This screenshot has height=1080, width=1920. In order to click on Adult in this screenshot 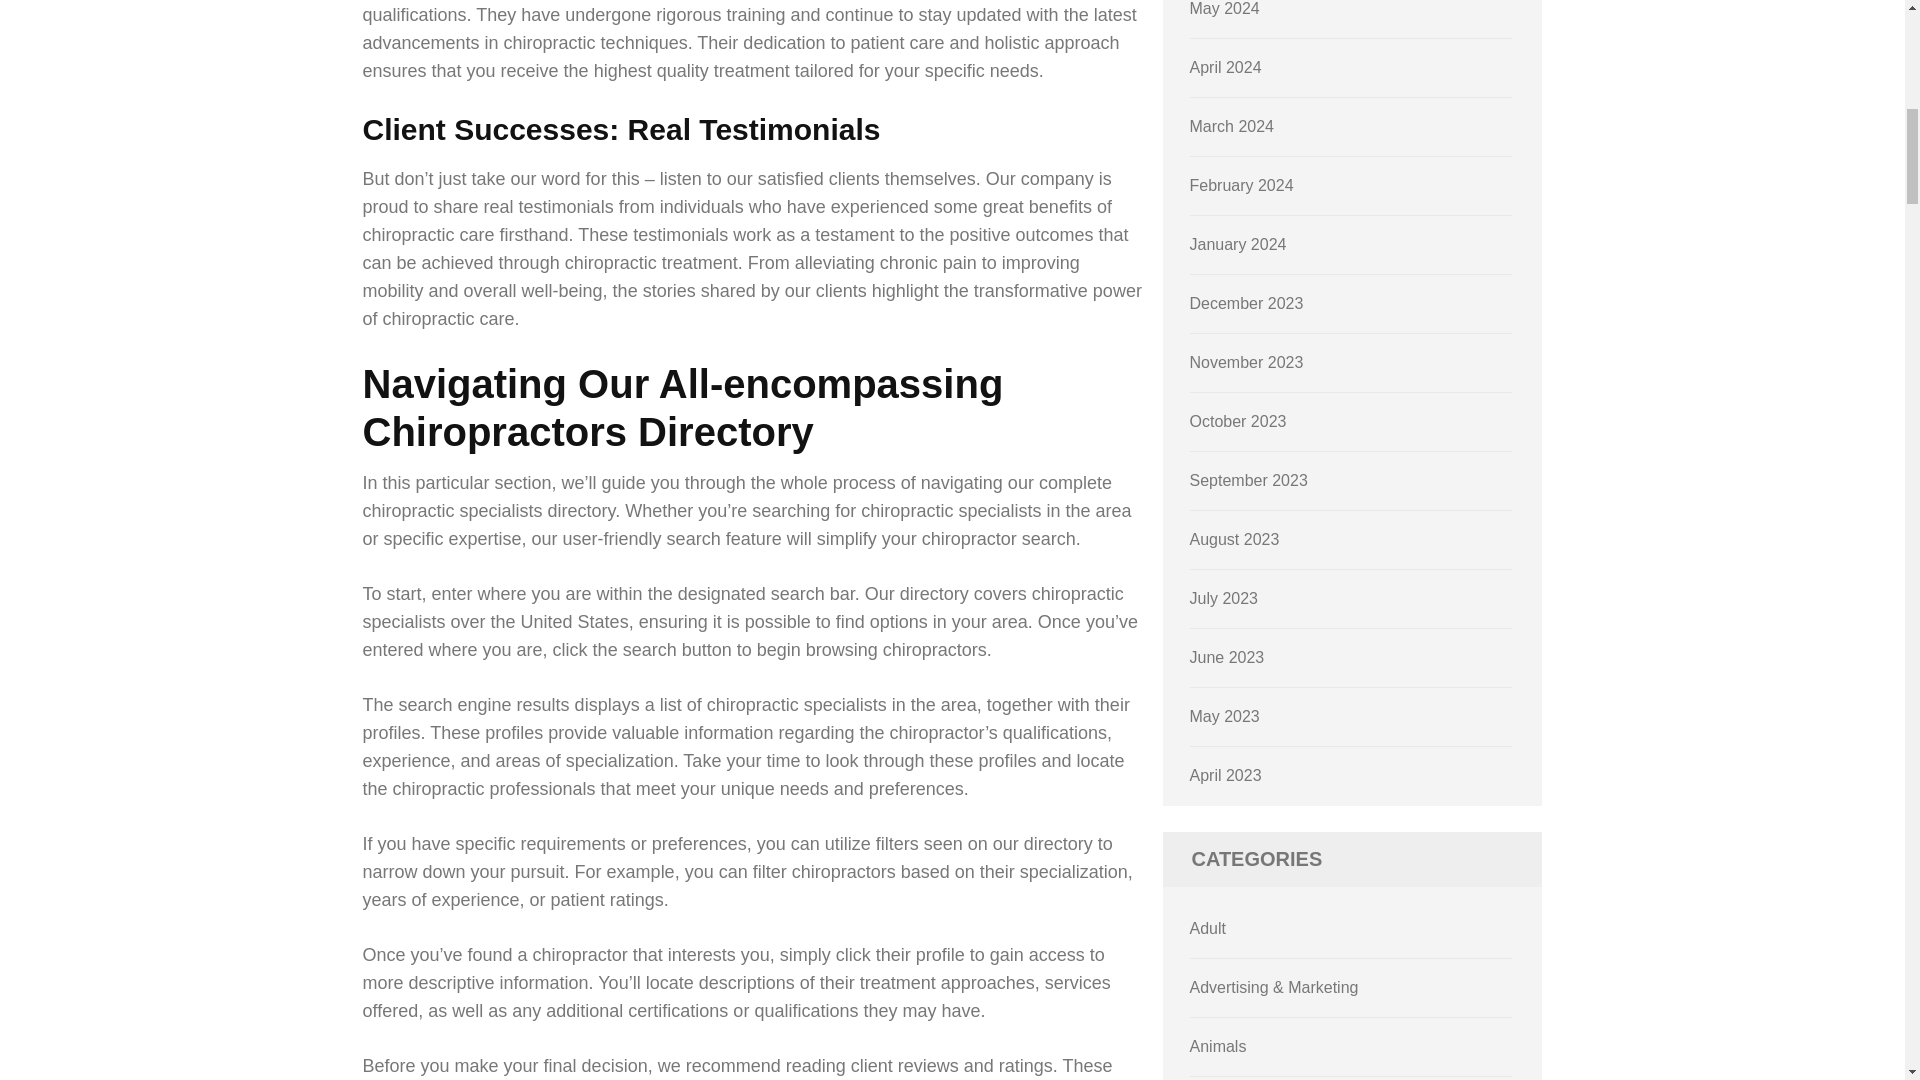, I will do `click(1208, 928)`.